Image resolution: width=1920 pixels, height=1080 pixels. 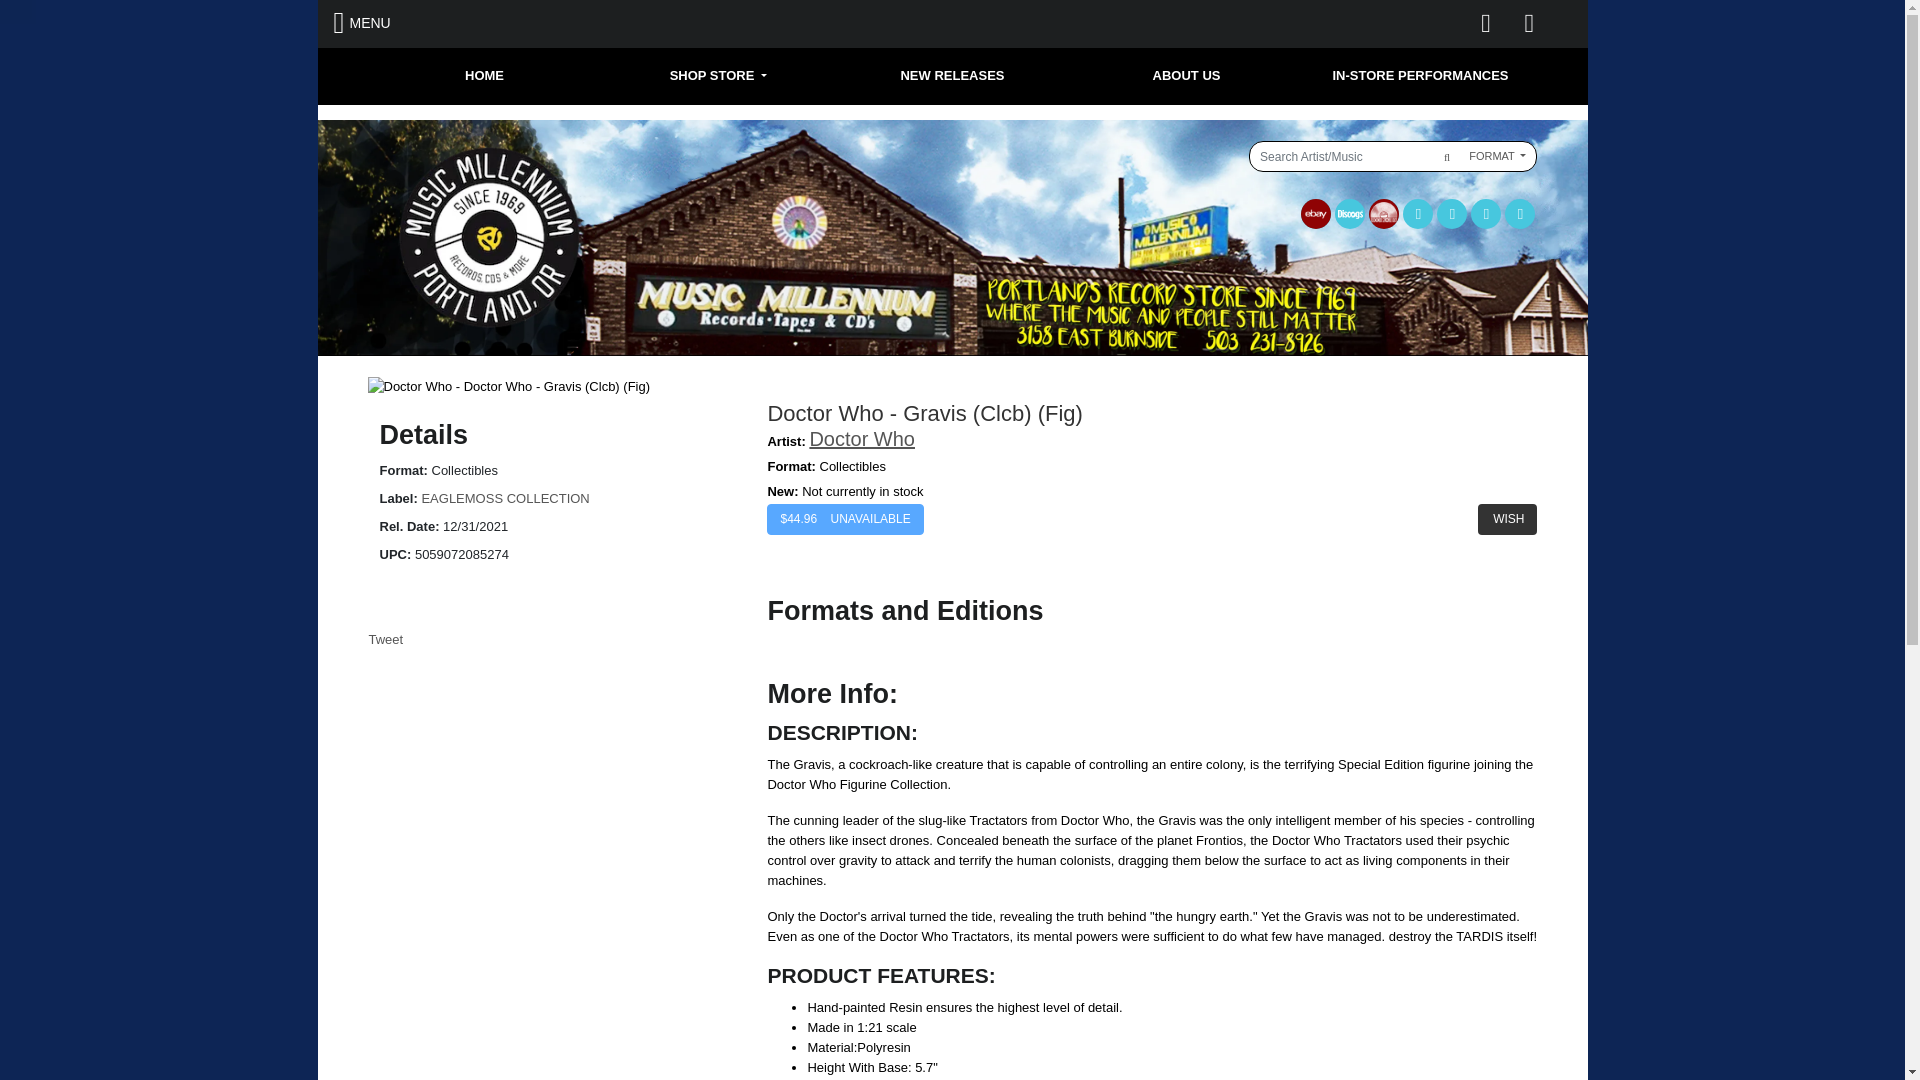 I want to click on ABOUT US, so click(x=1186, y=76).